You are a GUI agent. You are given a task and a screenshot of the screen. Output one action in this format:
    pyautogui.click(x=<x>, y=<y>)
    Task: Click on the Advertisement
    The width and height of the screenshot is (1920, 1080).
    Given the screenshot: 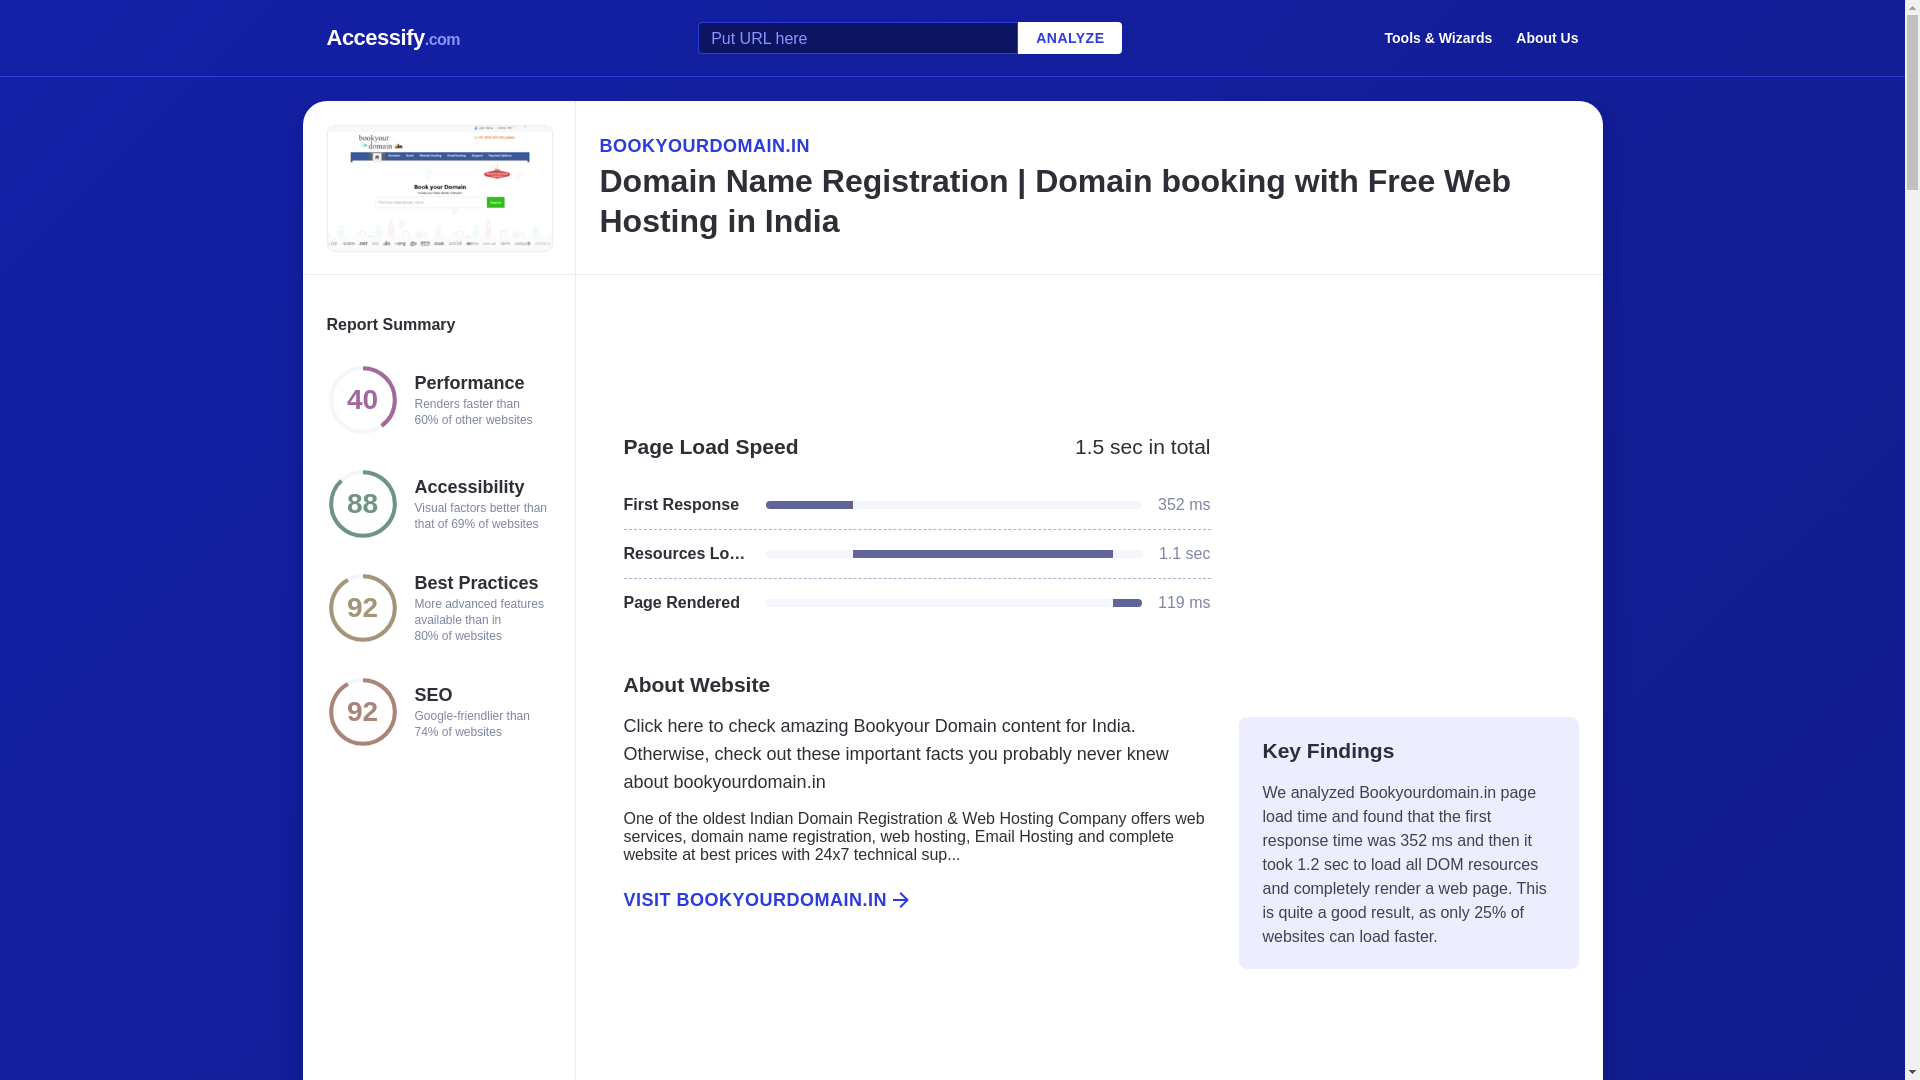 What is the action you would take?
    pyautogui.click(x=905, y=1018)
    